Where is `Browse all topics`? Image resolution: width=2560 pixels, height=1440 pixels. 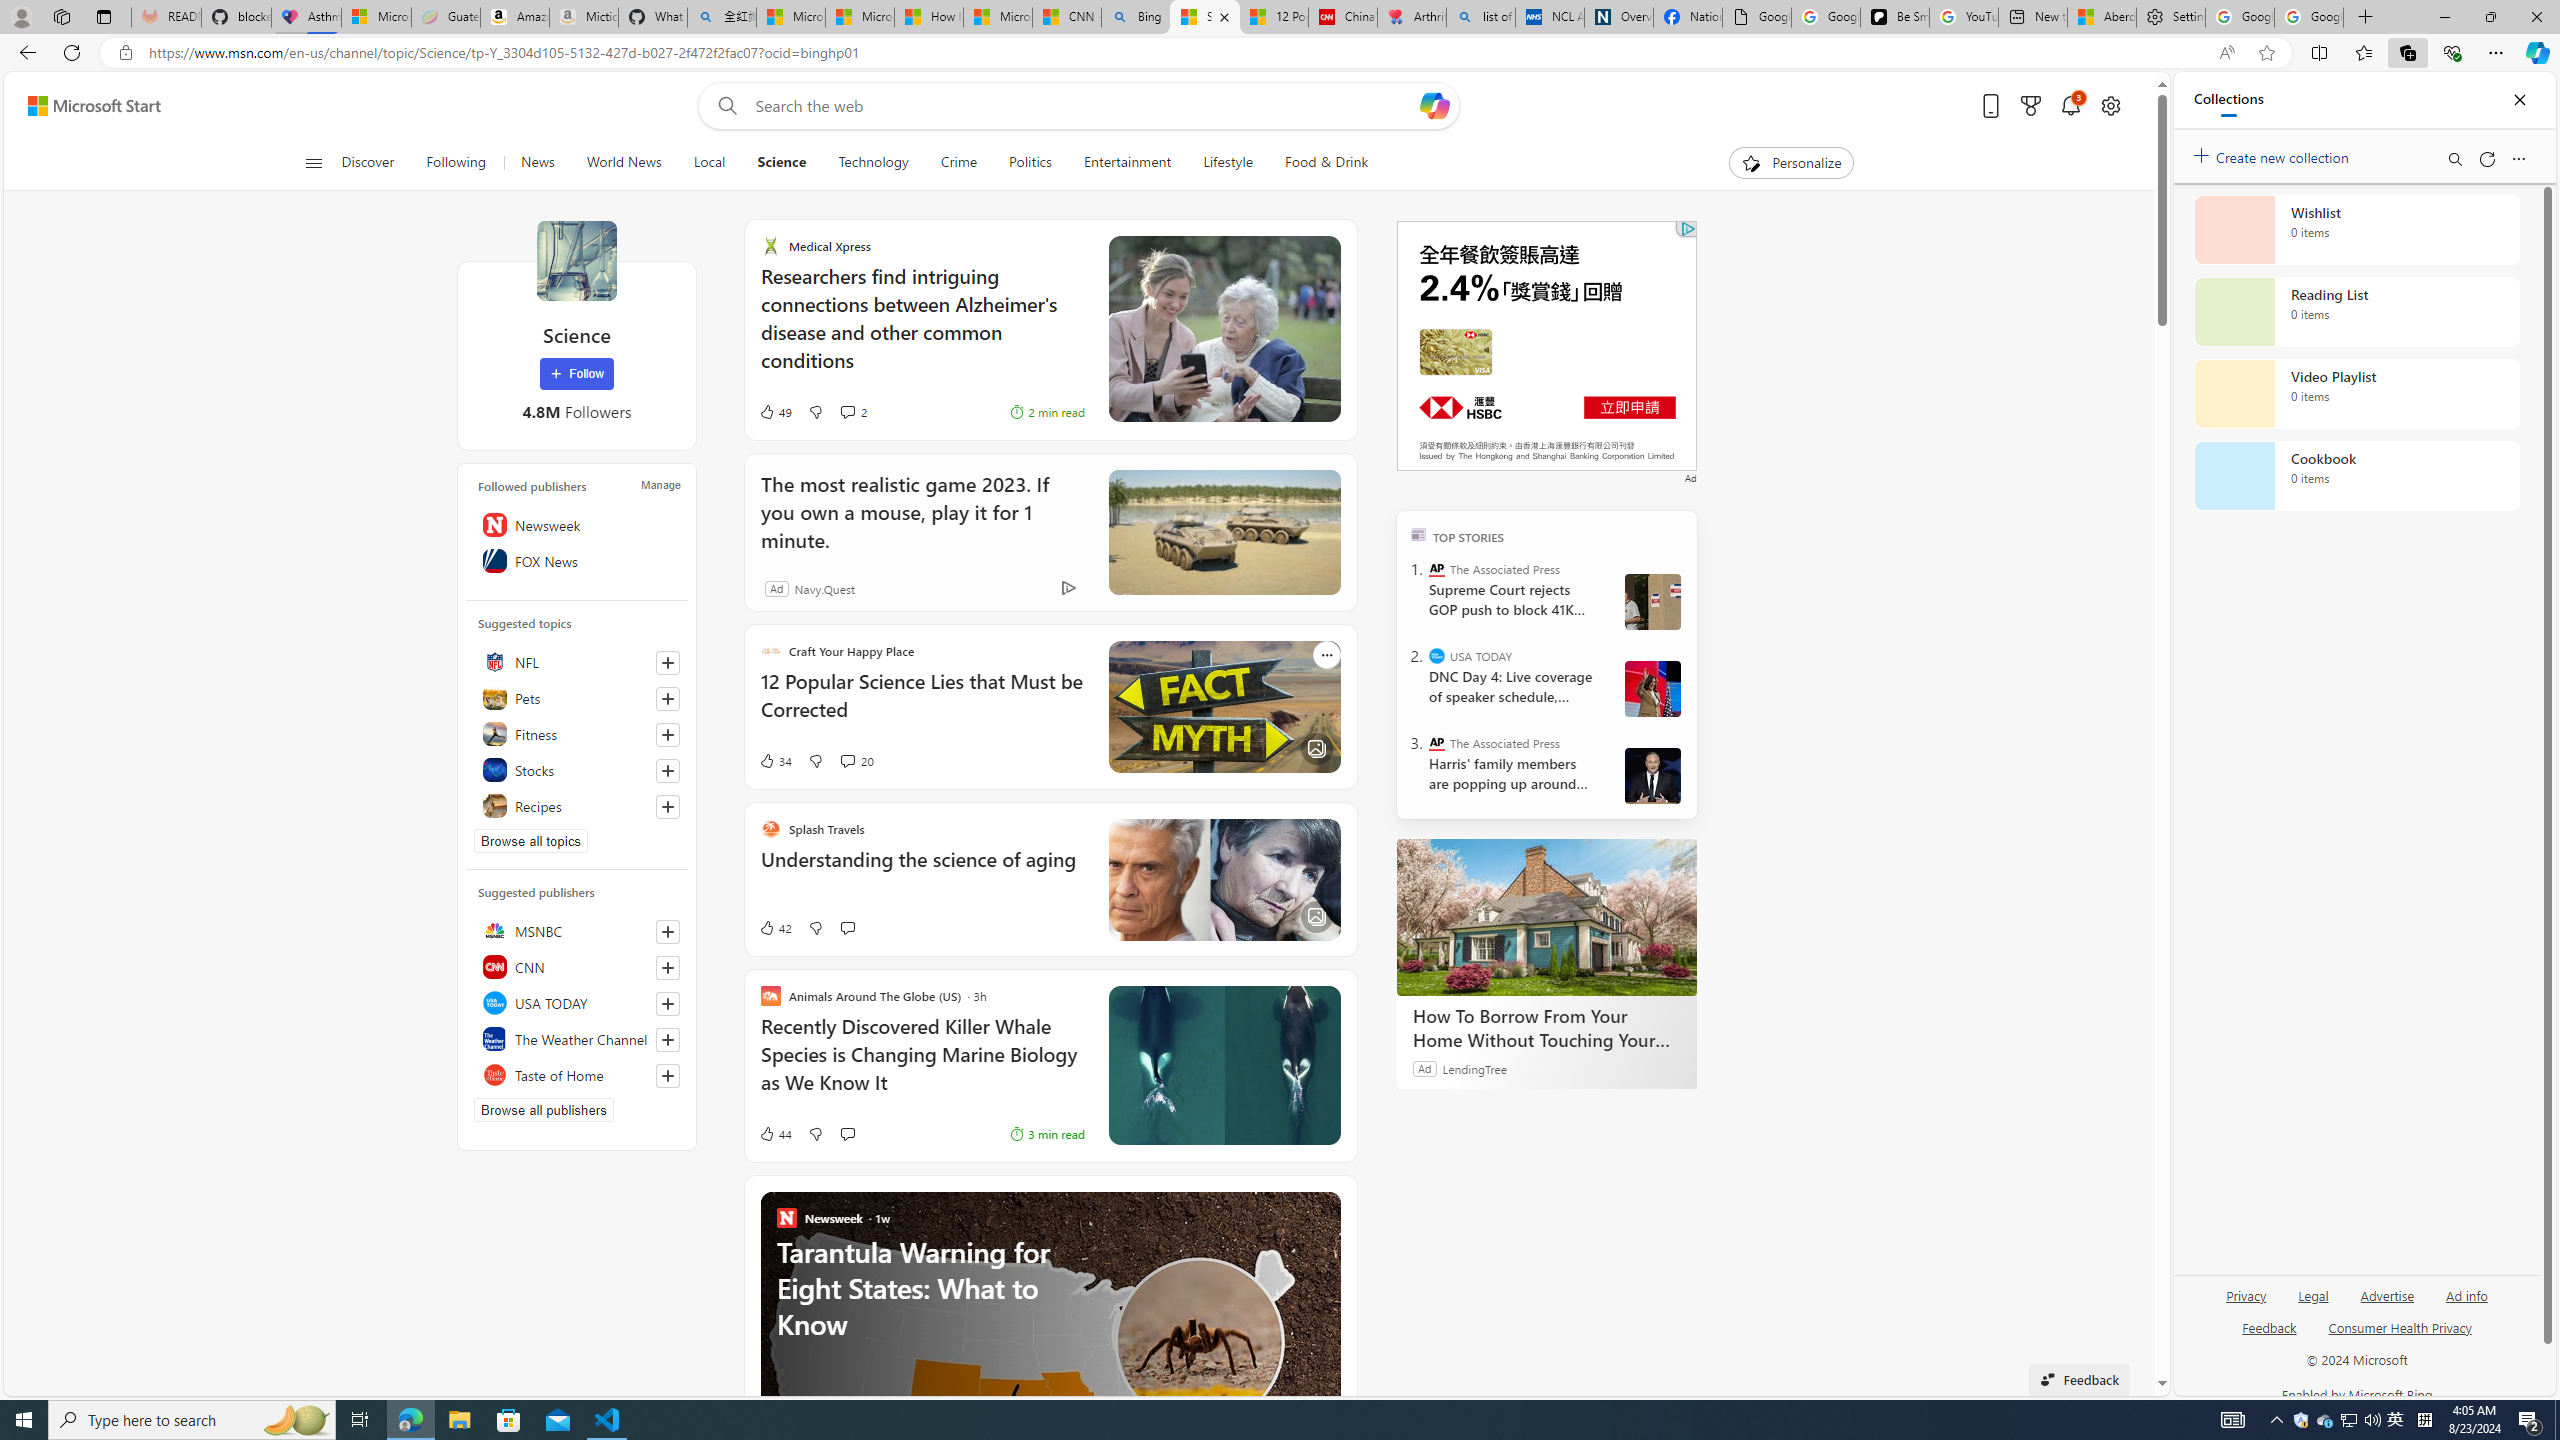
Browse all topics is located at coordinates (530, 840).